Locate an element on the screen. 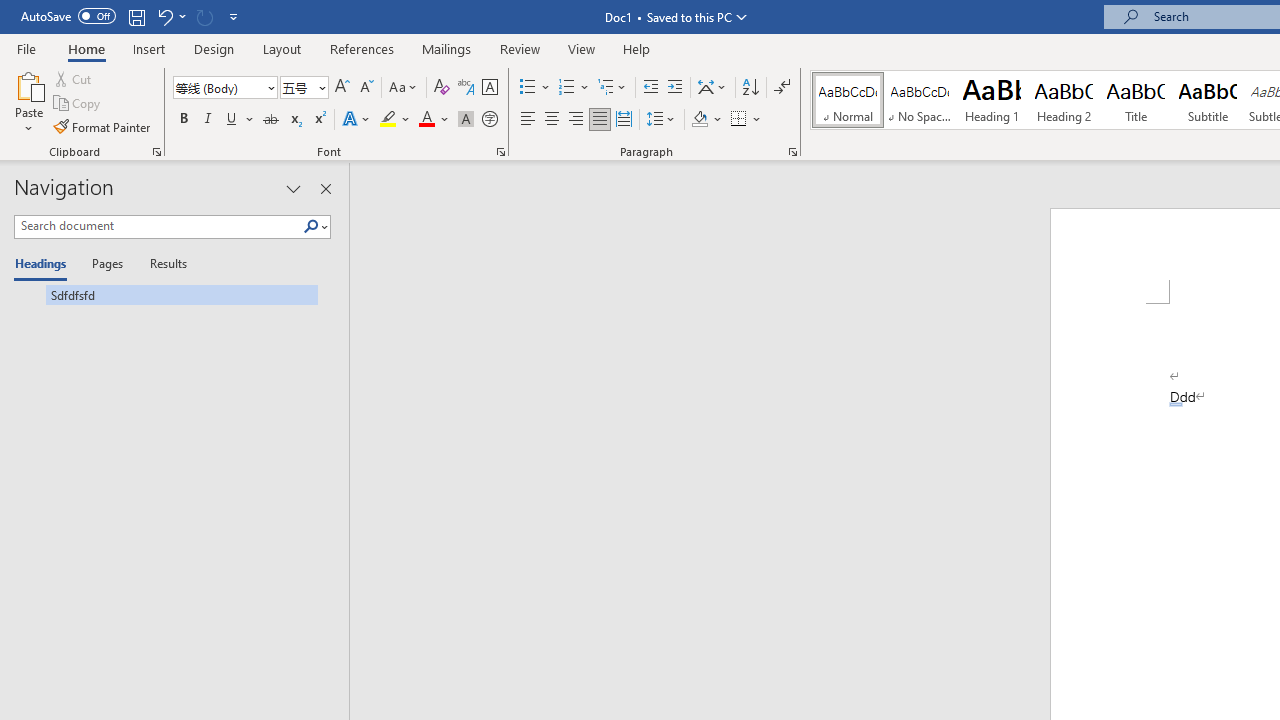 The height and width of the screenshot is (720, 1280). Mailings is located at coordinates (447, 48).